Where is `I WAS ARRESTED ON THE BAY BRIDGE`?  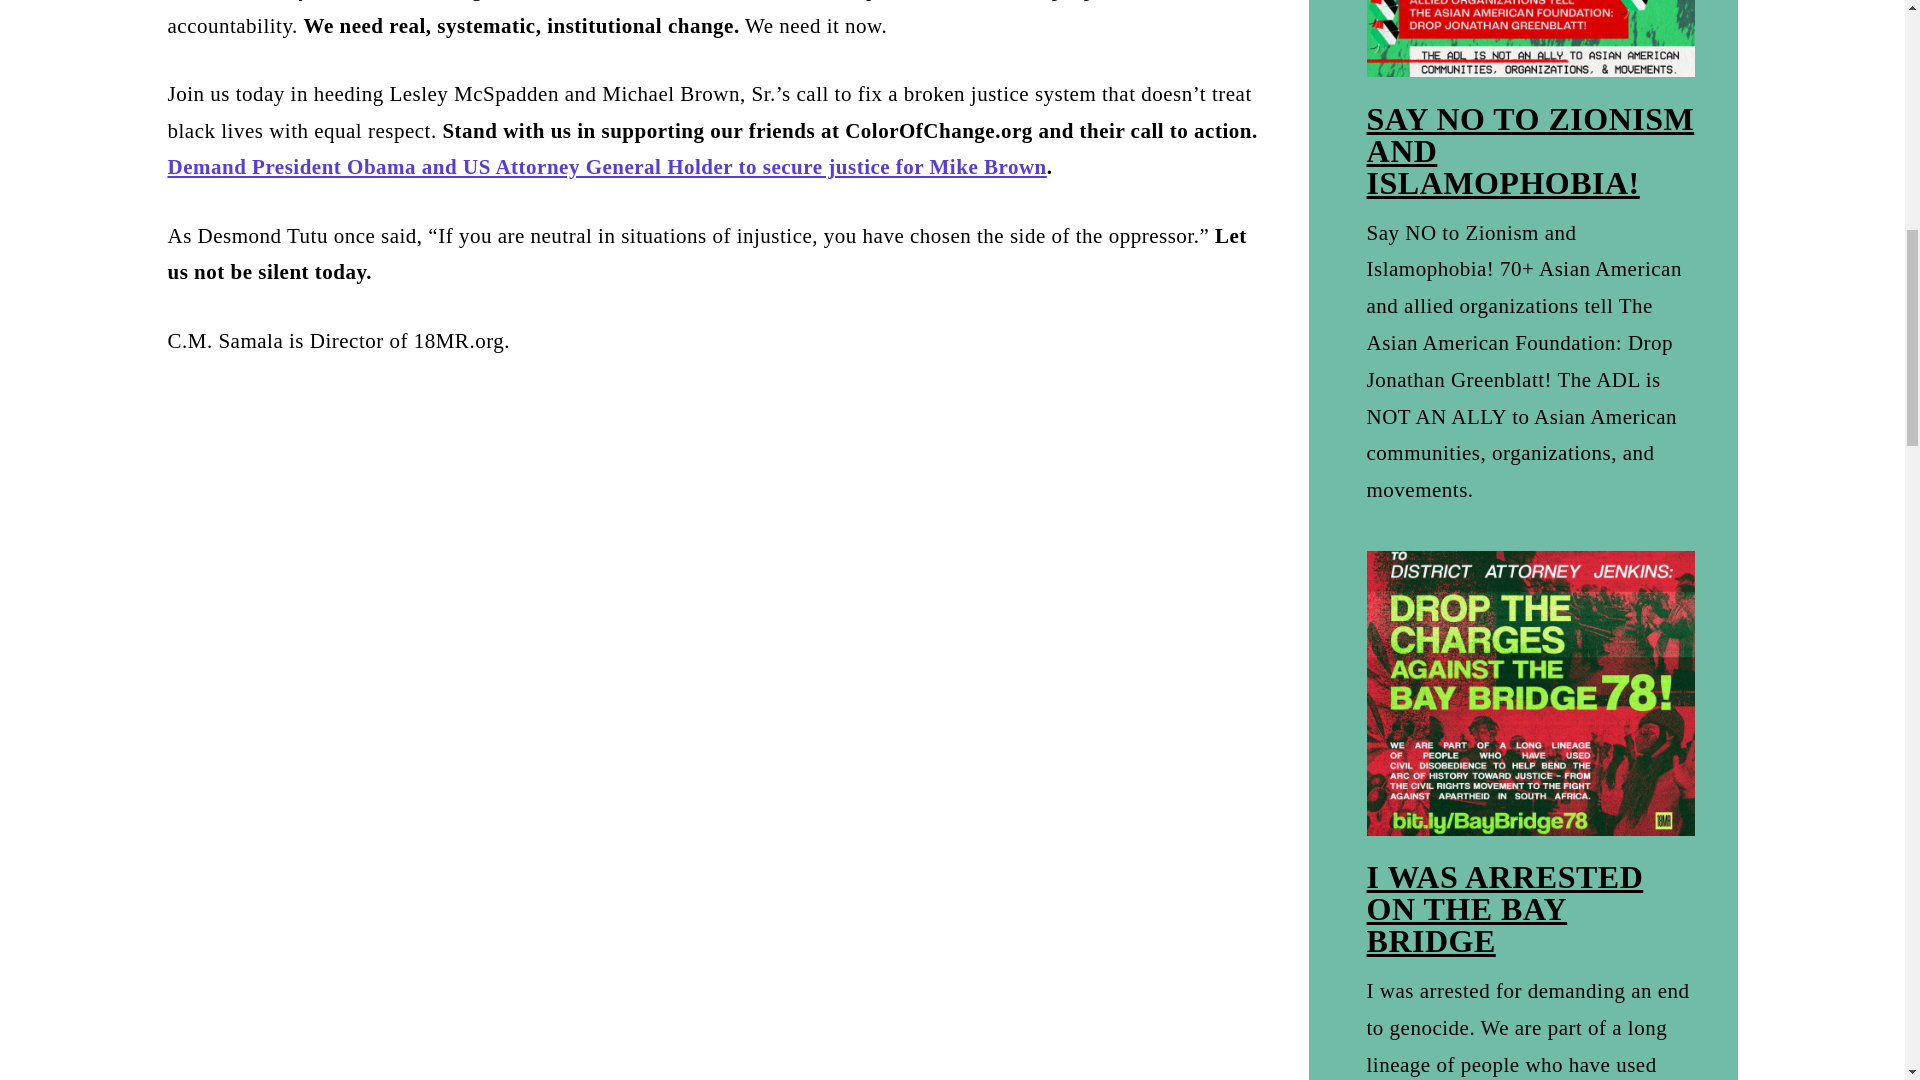
I WAS ARRESTED ON THE BAY BRIDGE is located at coordinates (1505, 908).